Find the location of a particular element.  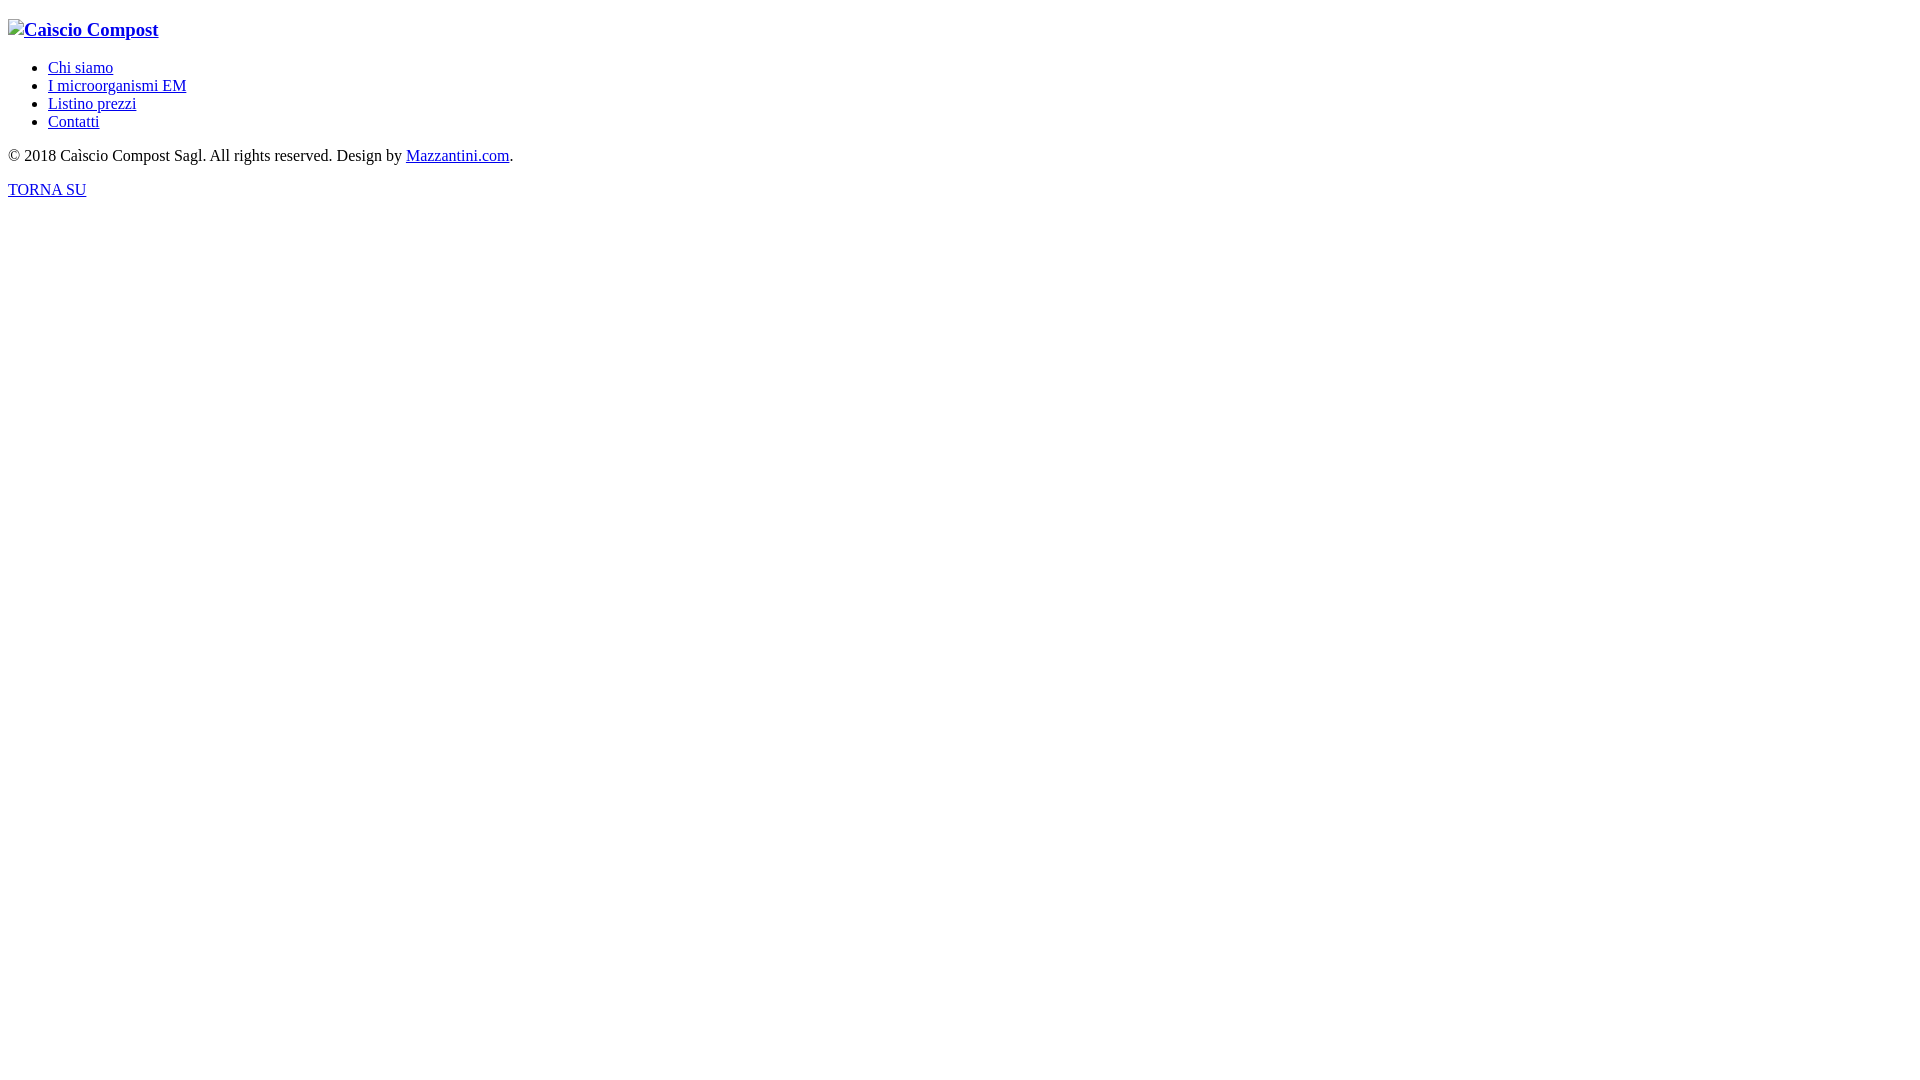

I microorganismi EM is located at coordinates (117, 86).